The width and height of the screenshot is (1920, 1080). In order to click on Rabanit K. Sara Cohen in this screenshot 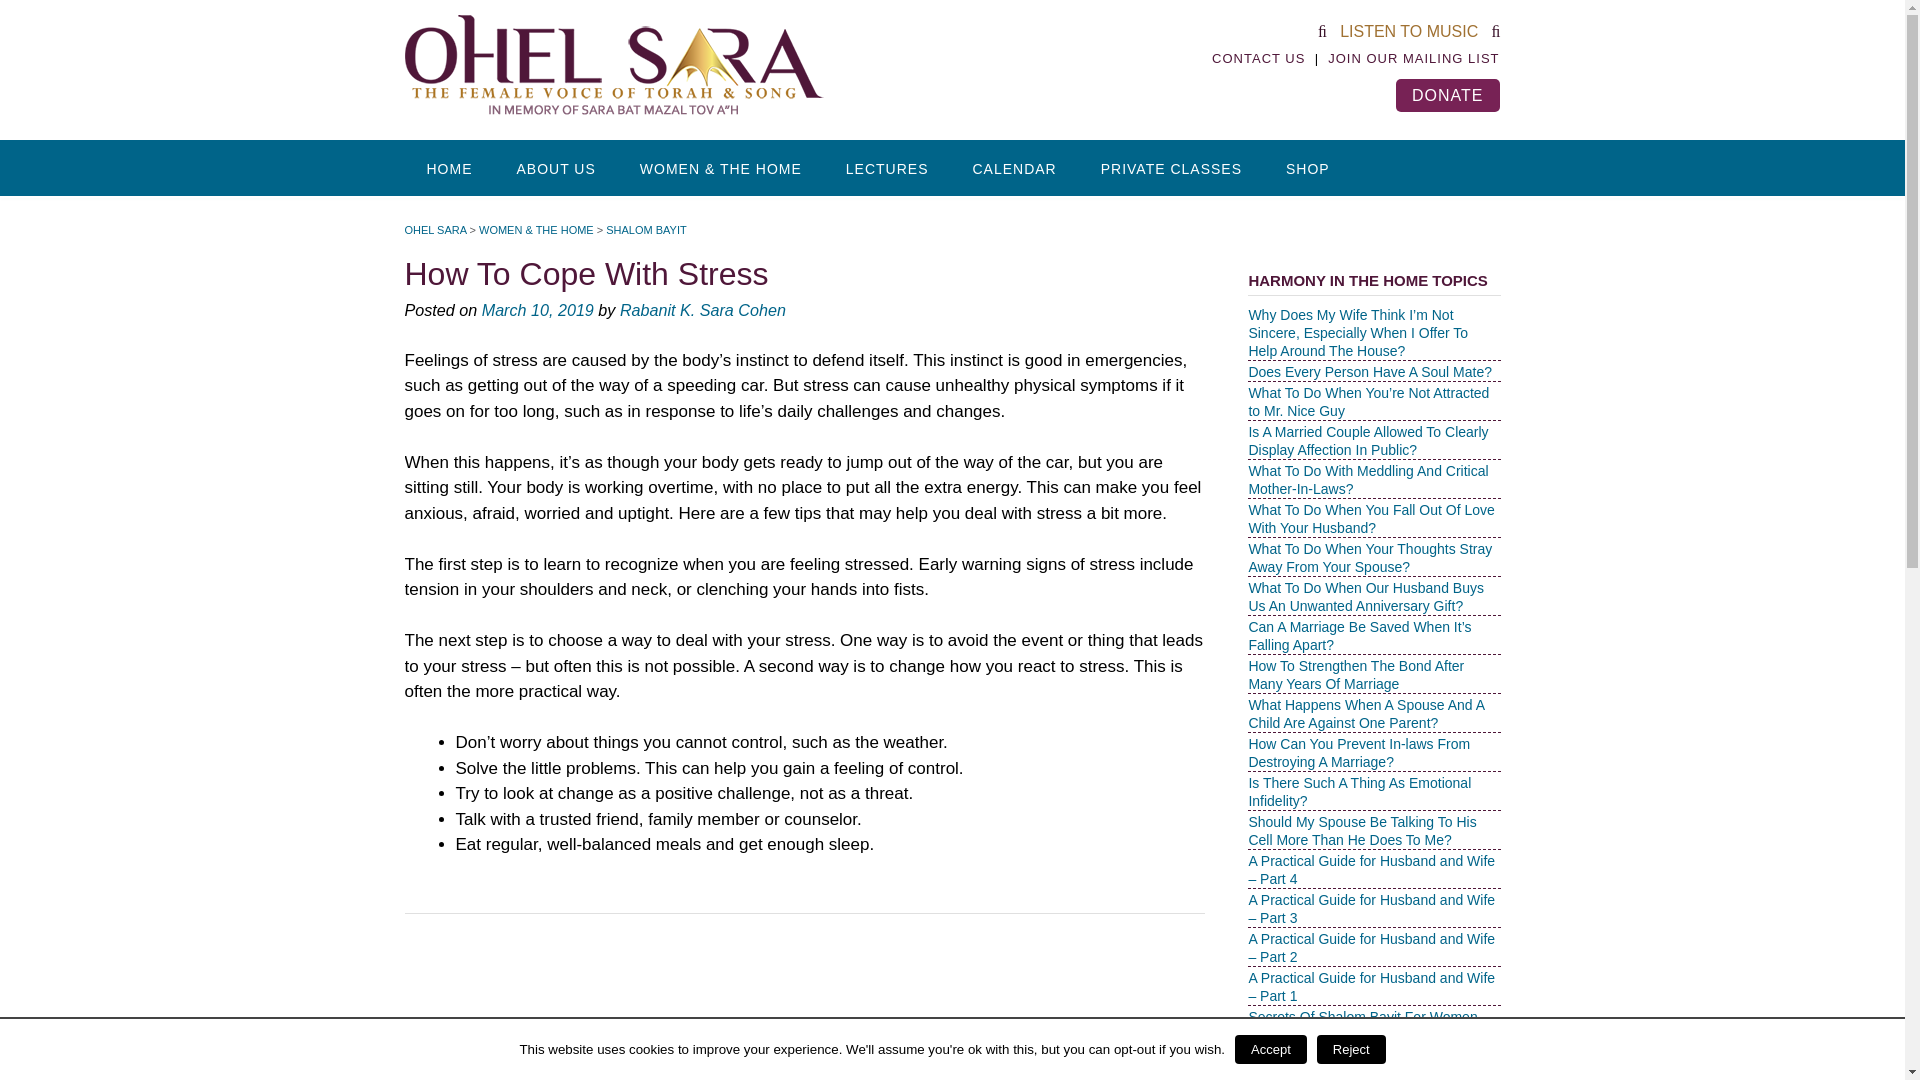, I will do `click(702, 310)`.